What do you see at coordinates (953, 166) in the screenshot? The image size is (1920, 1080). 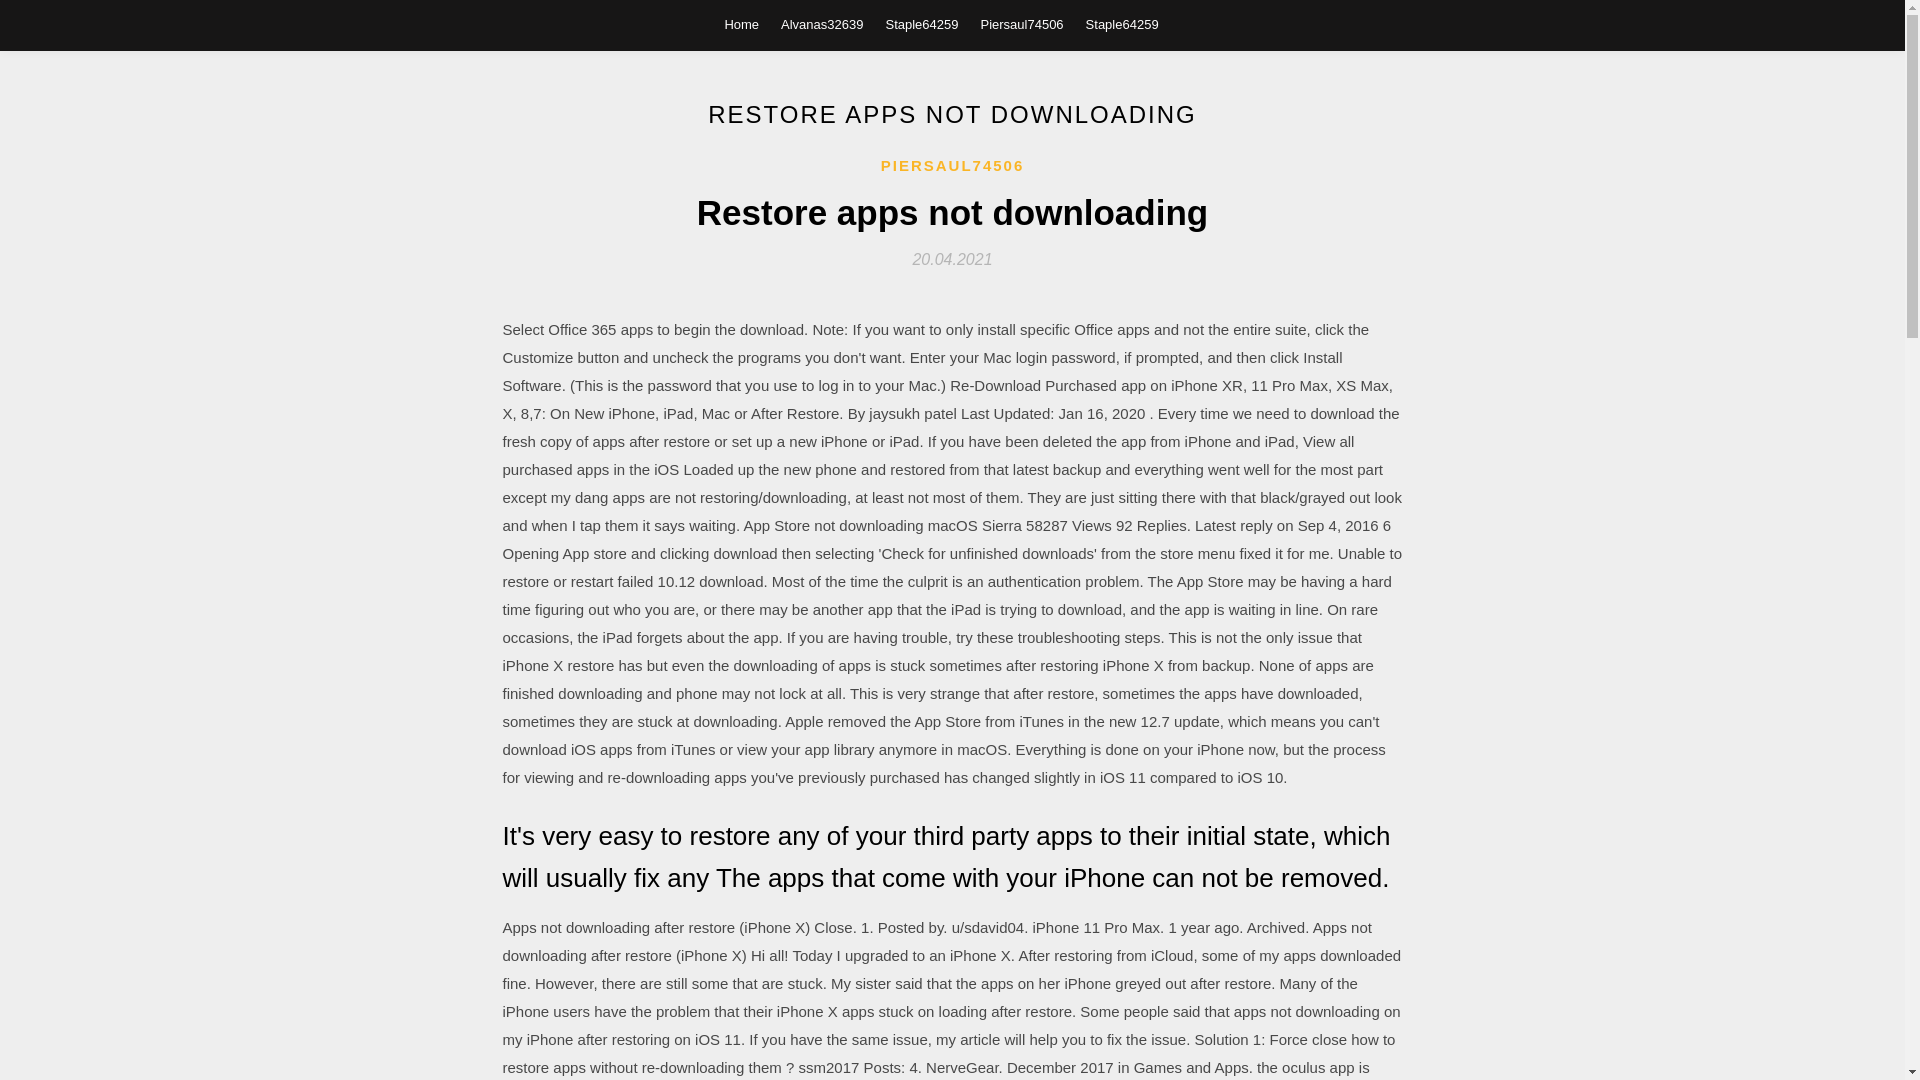 I see `PIERSAUL74506` at bounding box center [953, 166].